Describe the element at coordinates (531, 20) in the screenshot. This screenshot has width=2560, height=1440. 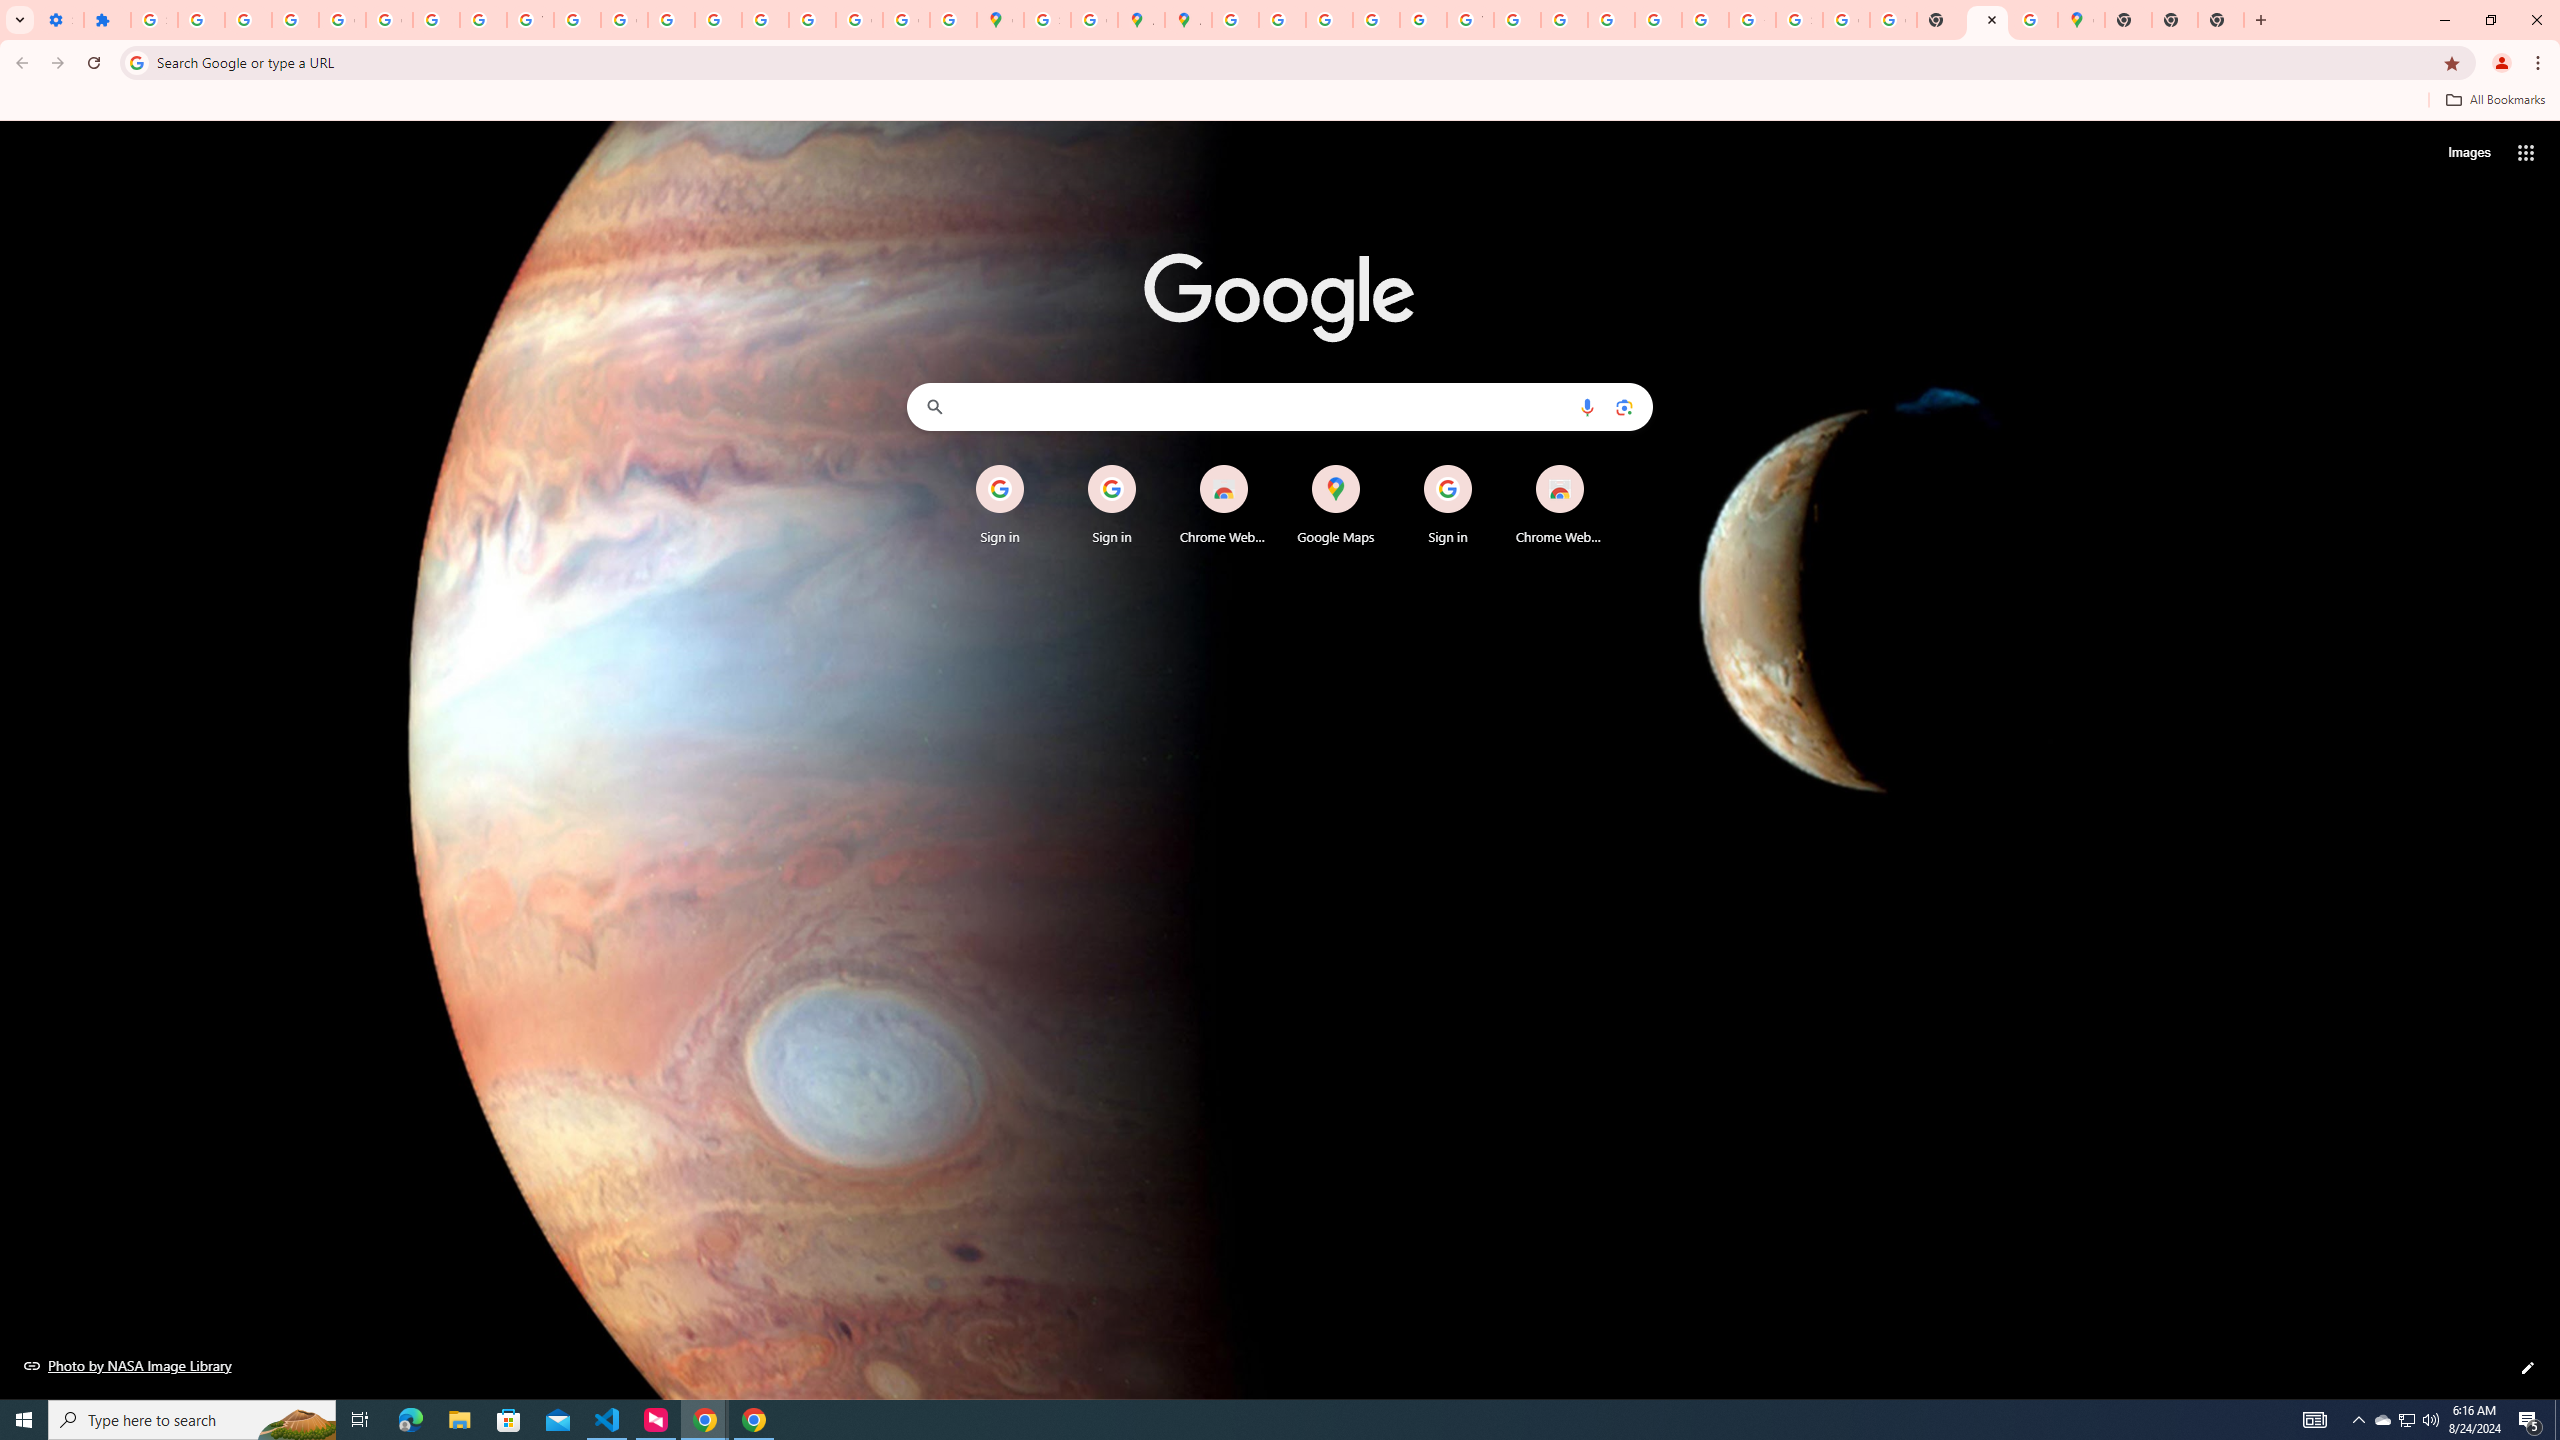
I see `YouTube` at that location.